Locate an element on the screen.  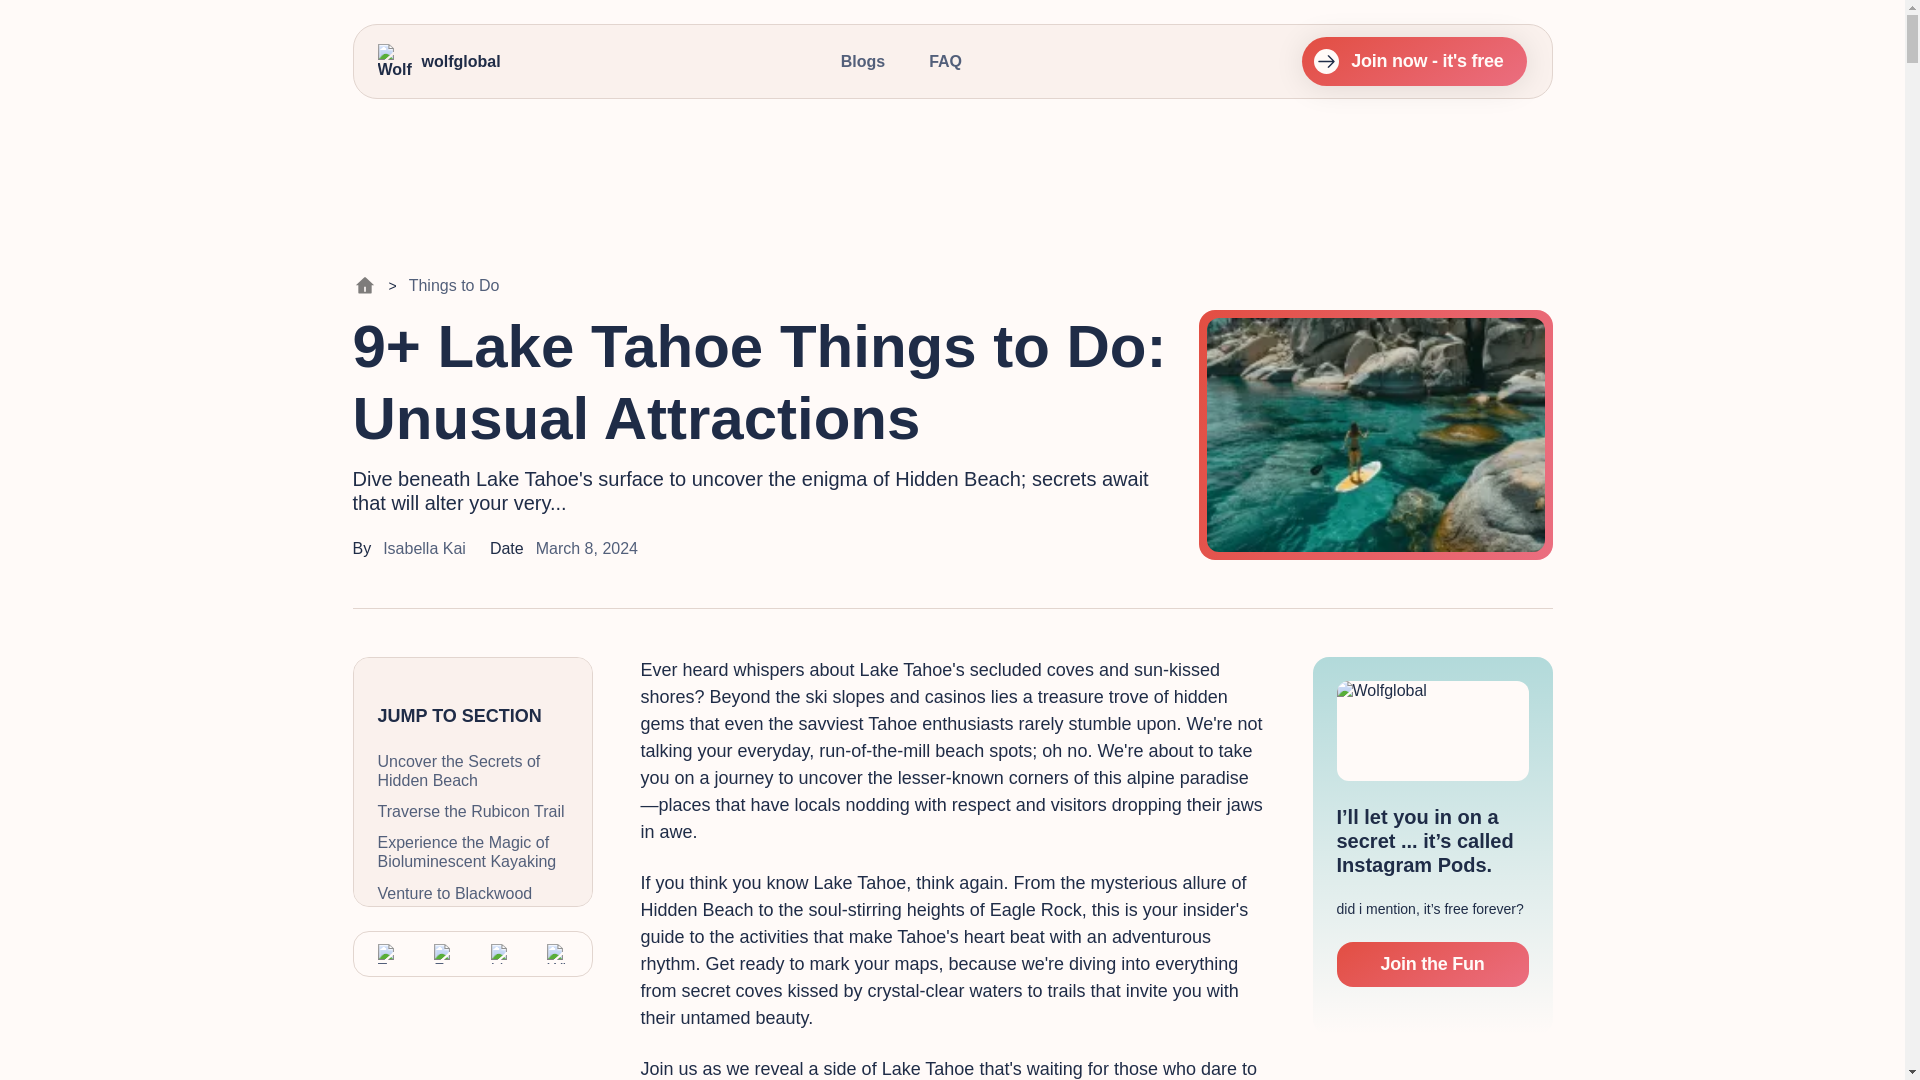
Things to Do is located at coordinates (454, 285).